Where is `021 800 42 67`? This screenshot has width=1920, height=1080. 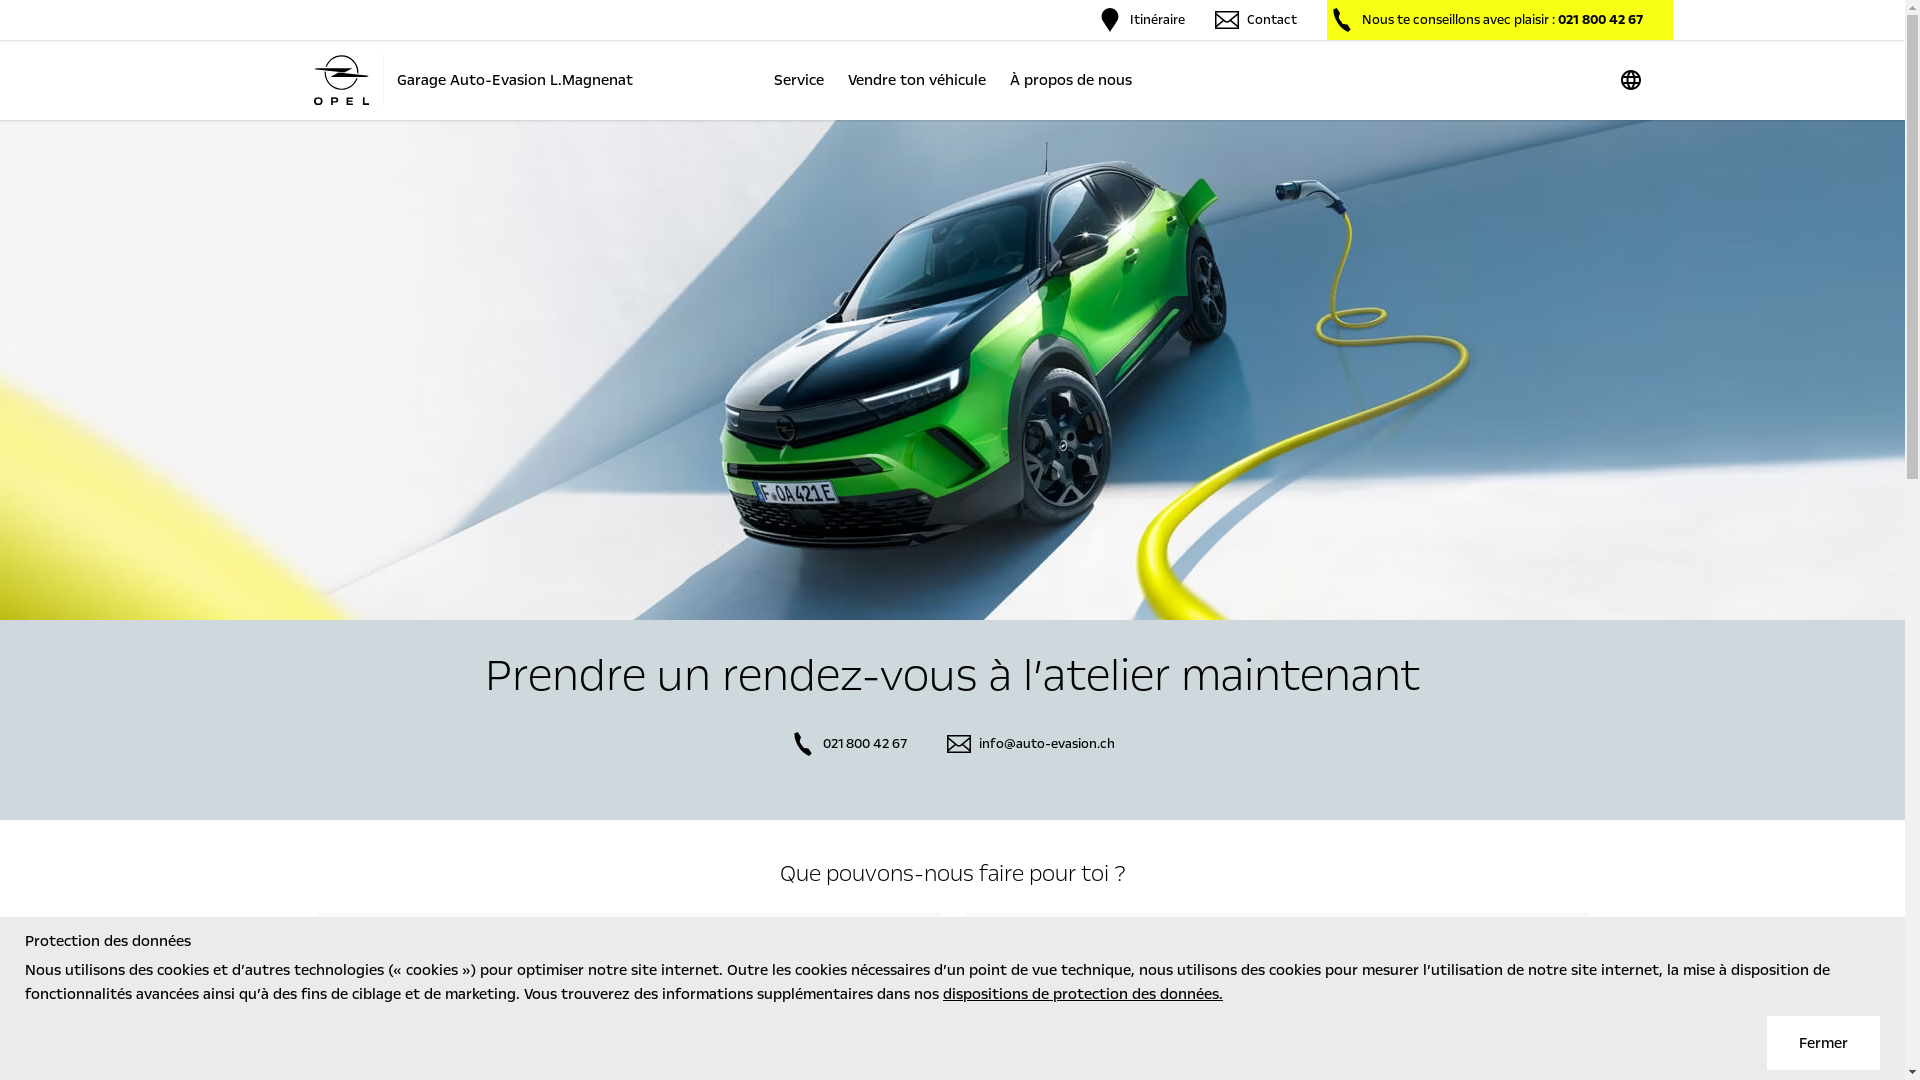 021 800 42 67 is located at coordinates (848, 744).